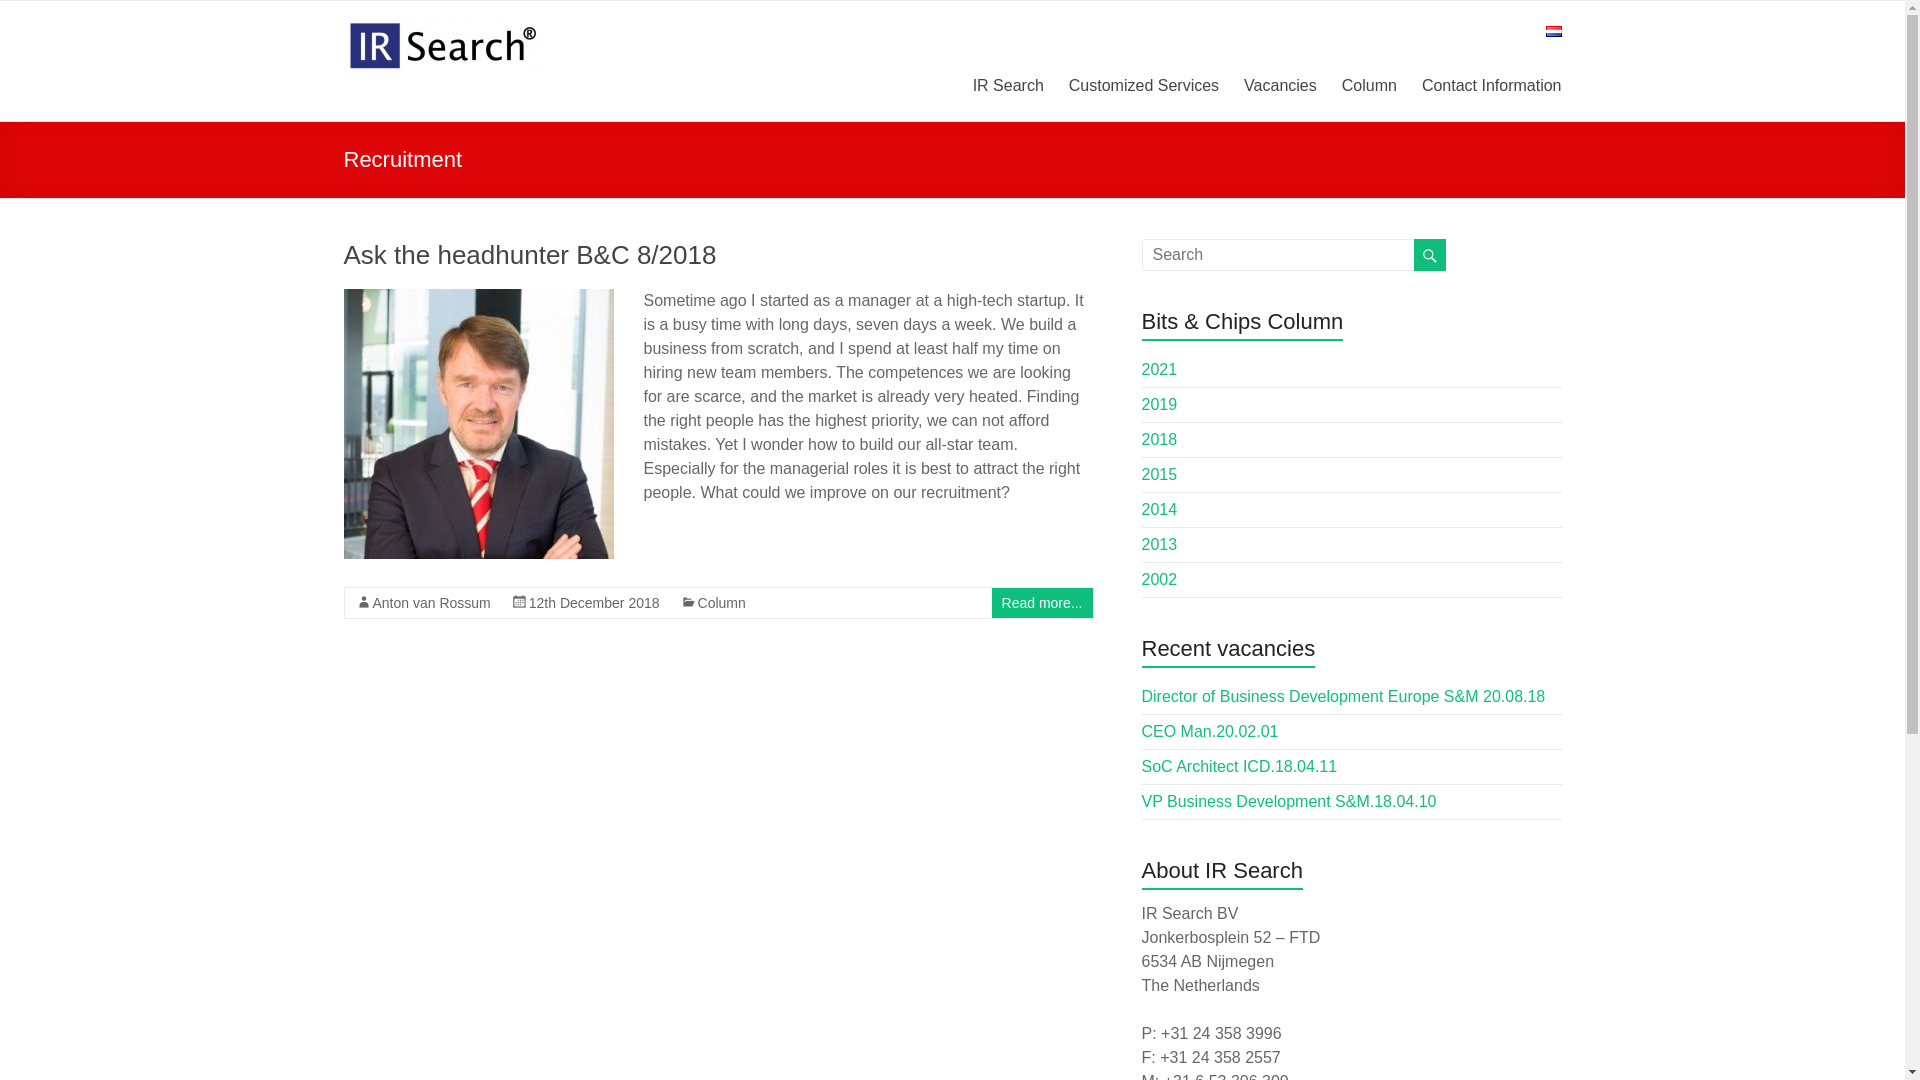  Describe the element at coordinates (1160, 510) in the screenshot. I see `2014` at that location.